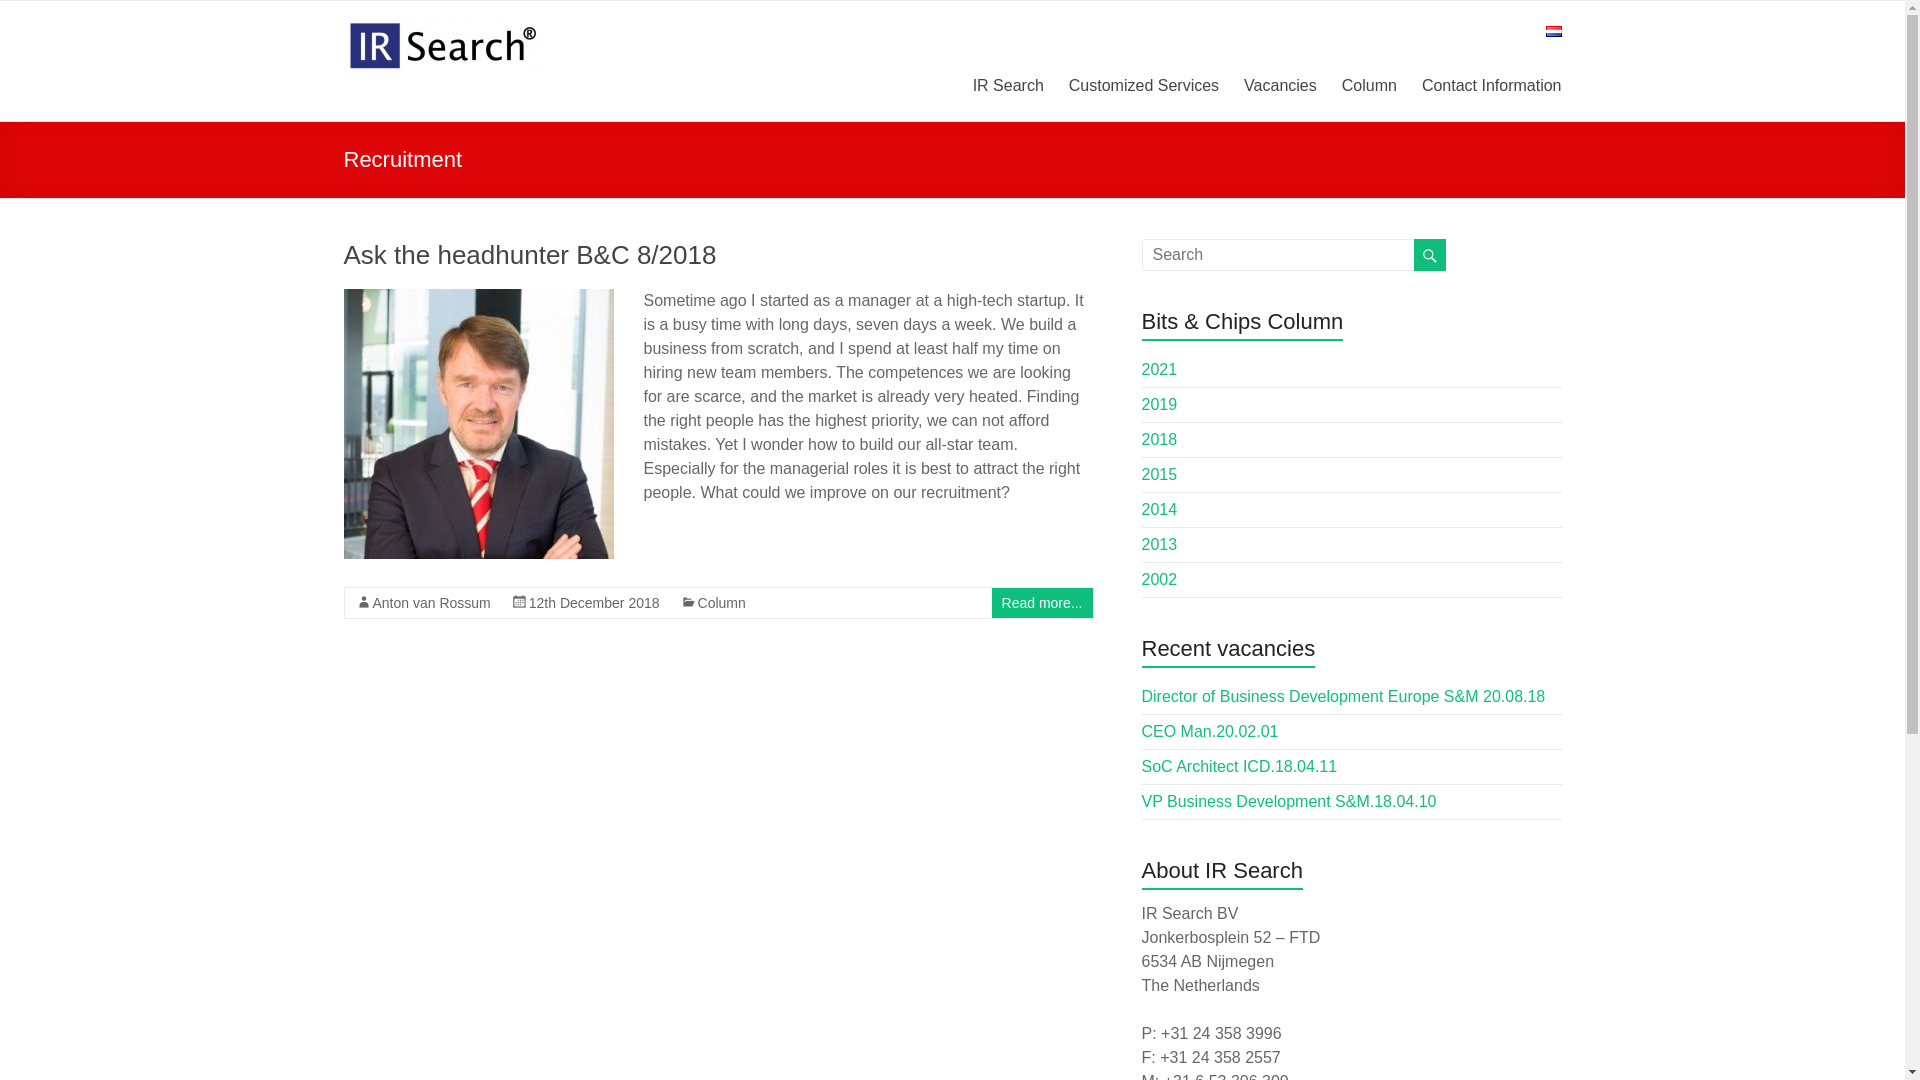  Describe the element at coordinates (1160, 510) in the screenshot. I see `2014` at that location.